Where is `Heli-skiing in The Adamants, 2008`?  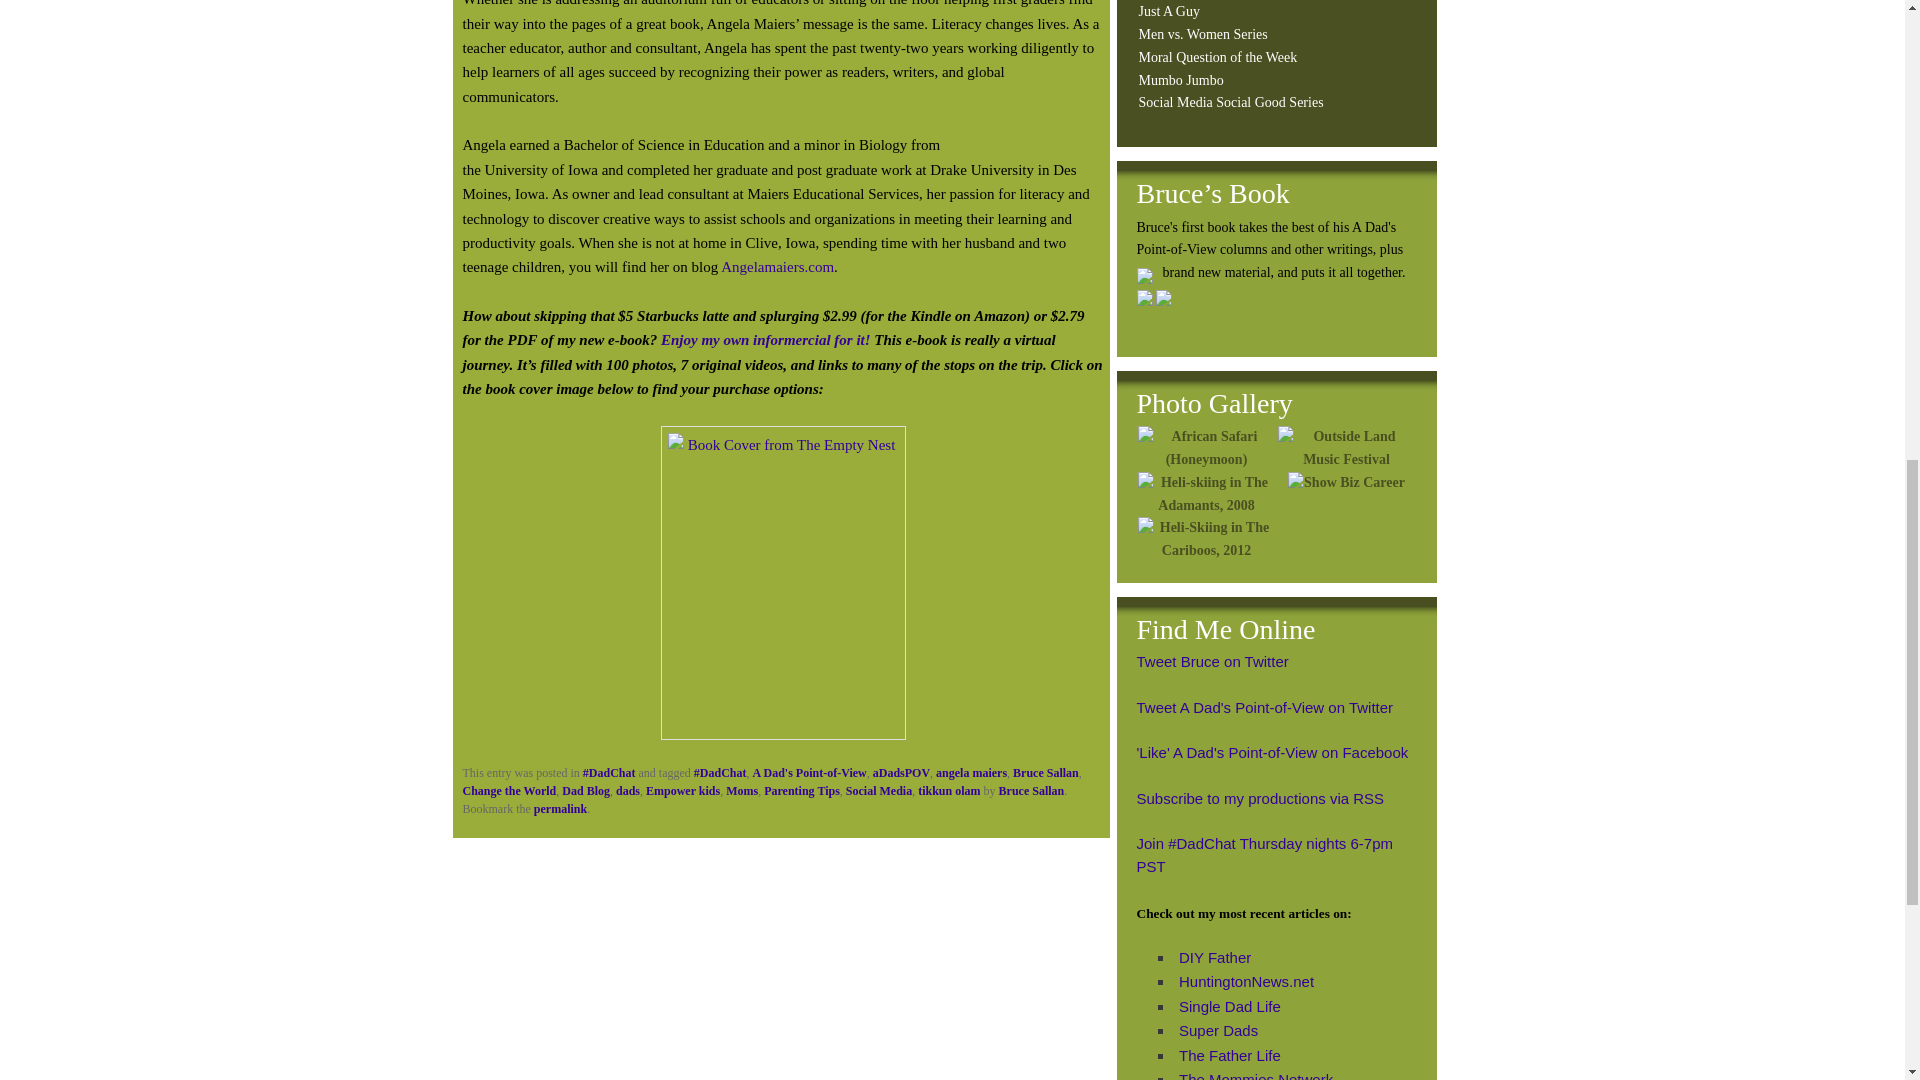
Heli-skiing in The Adamants, 2008 is located at coordinates (1206, 494).